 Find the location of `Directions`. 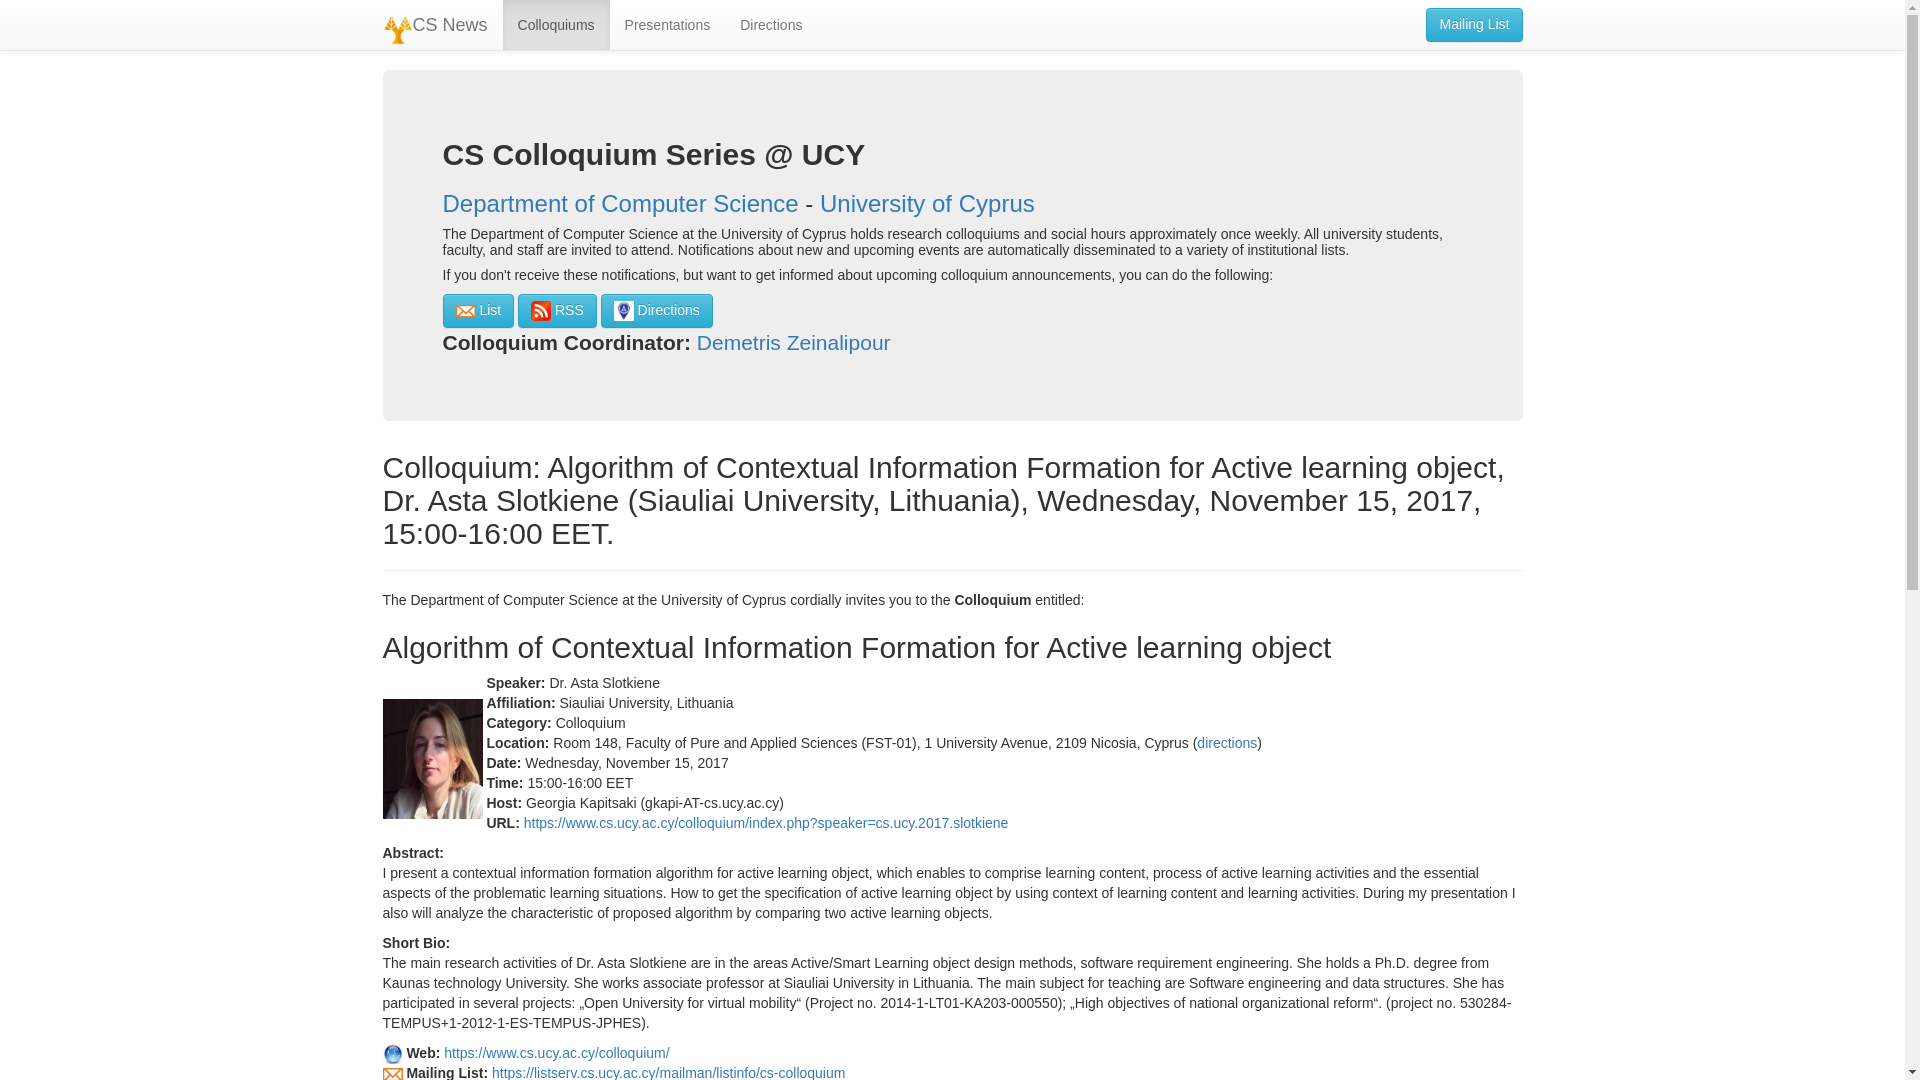

Directions is located at coordinates (656, 310).